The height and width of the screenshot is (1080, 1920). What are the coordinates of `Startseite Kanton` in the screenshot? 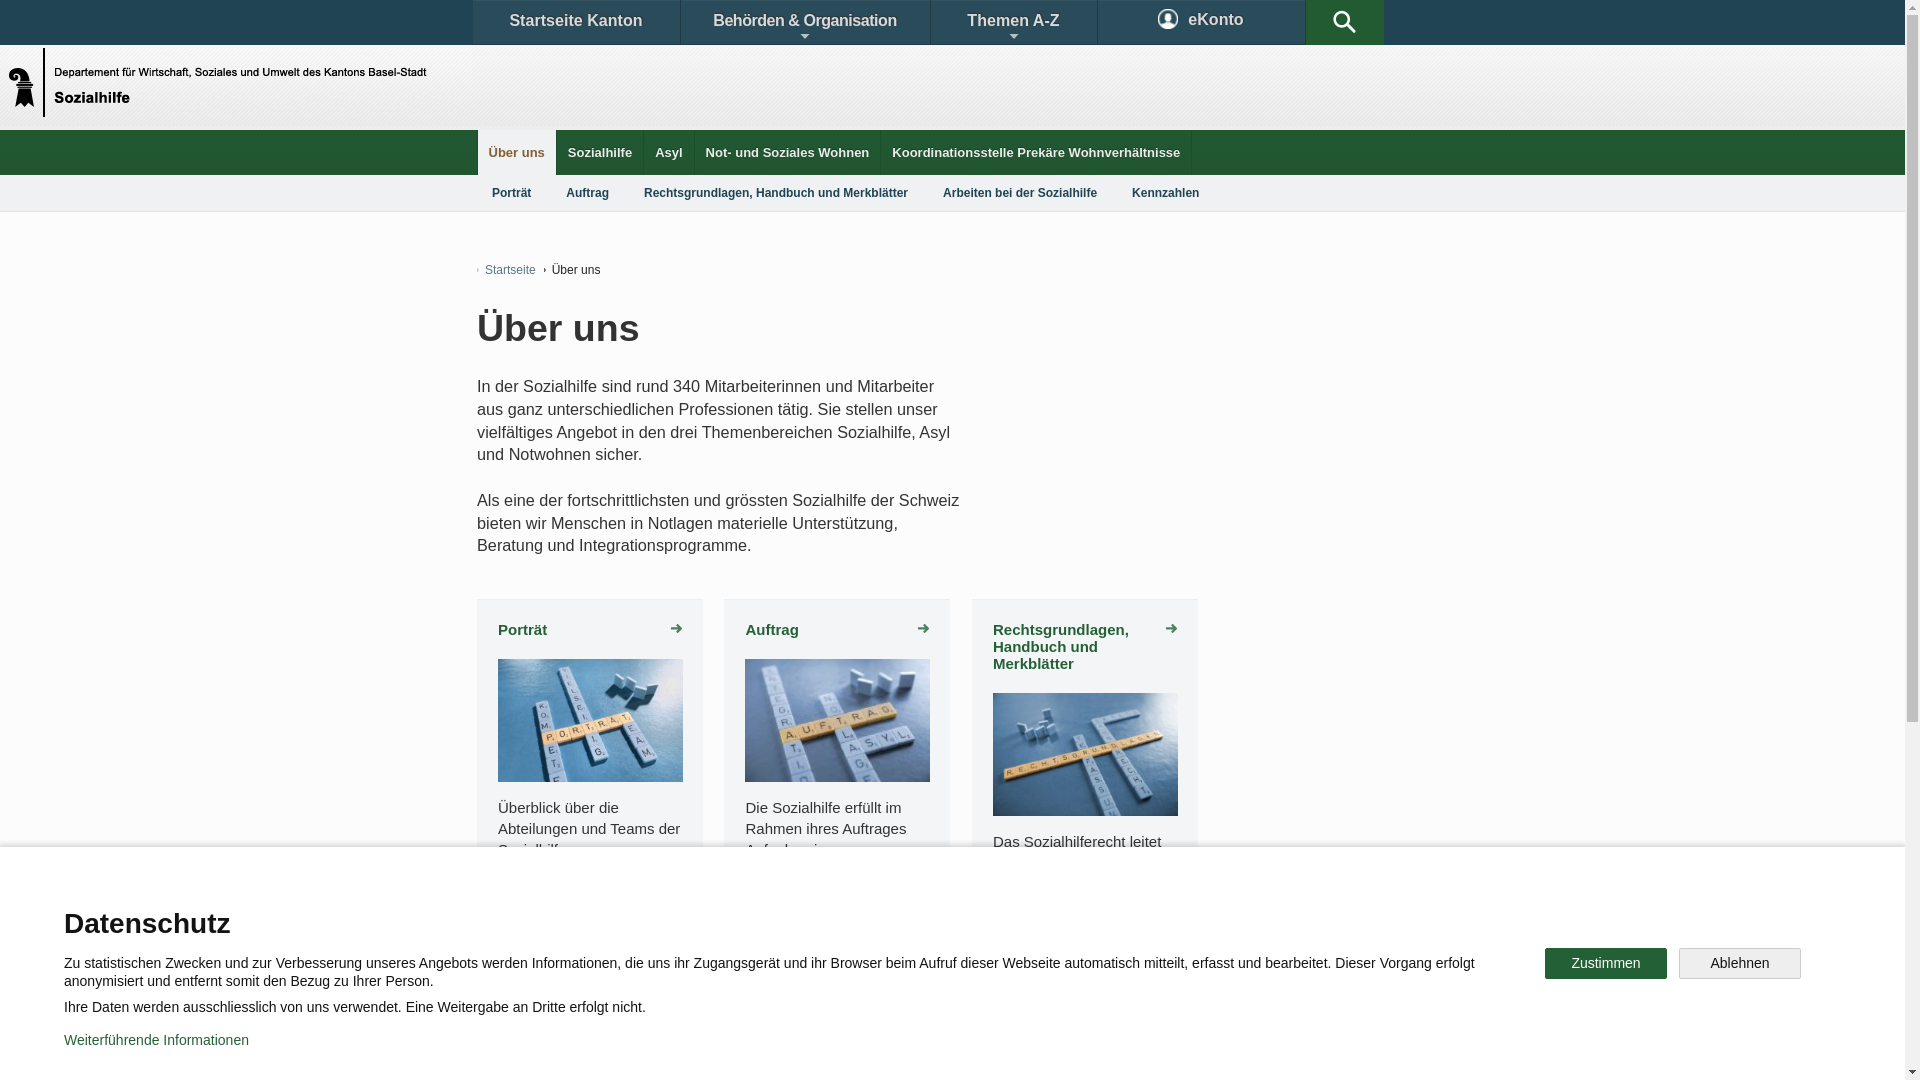 It's located at (576, 22).